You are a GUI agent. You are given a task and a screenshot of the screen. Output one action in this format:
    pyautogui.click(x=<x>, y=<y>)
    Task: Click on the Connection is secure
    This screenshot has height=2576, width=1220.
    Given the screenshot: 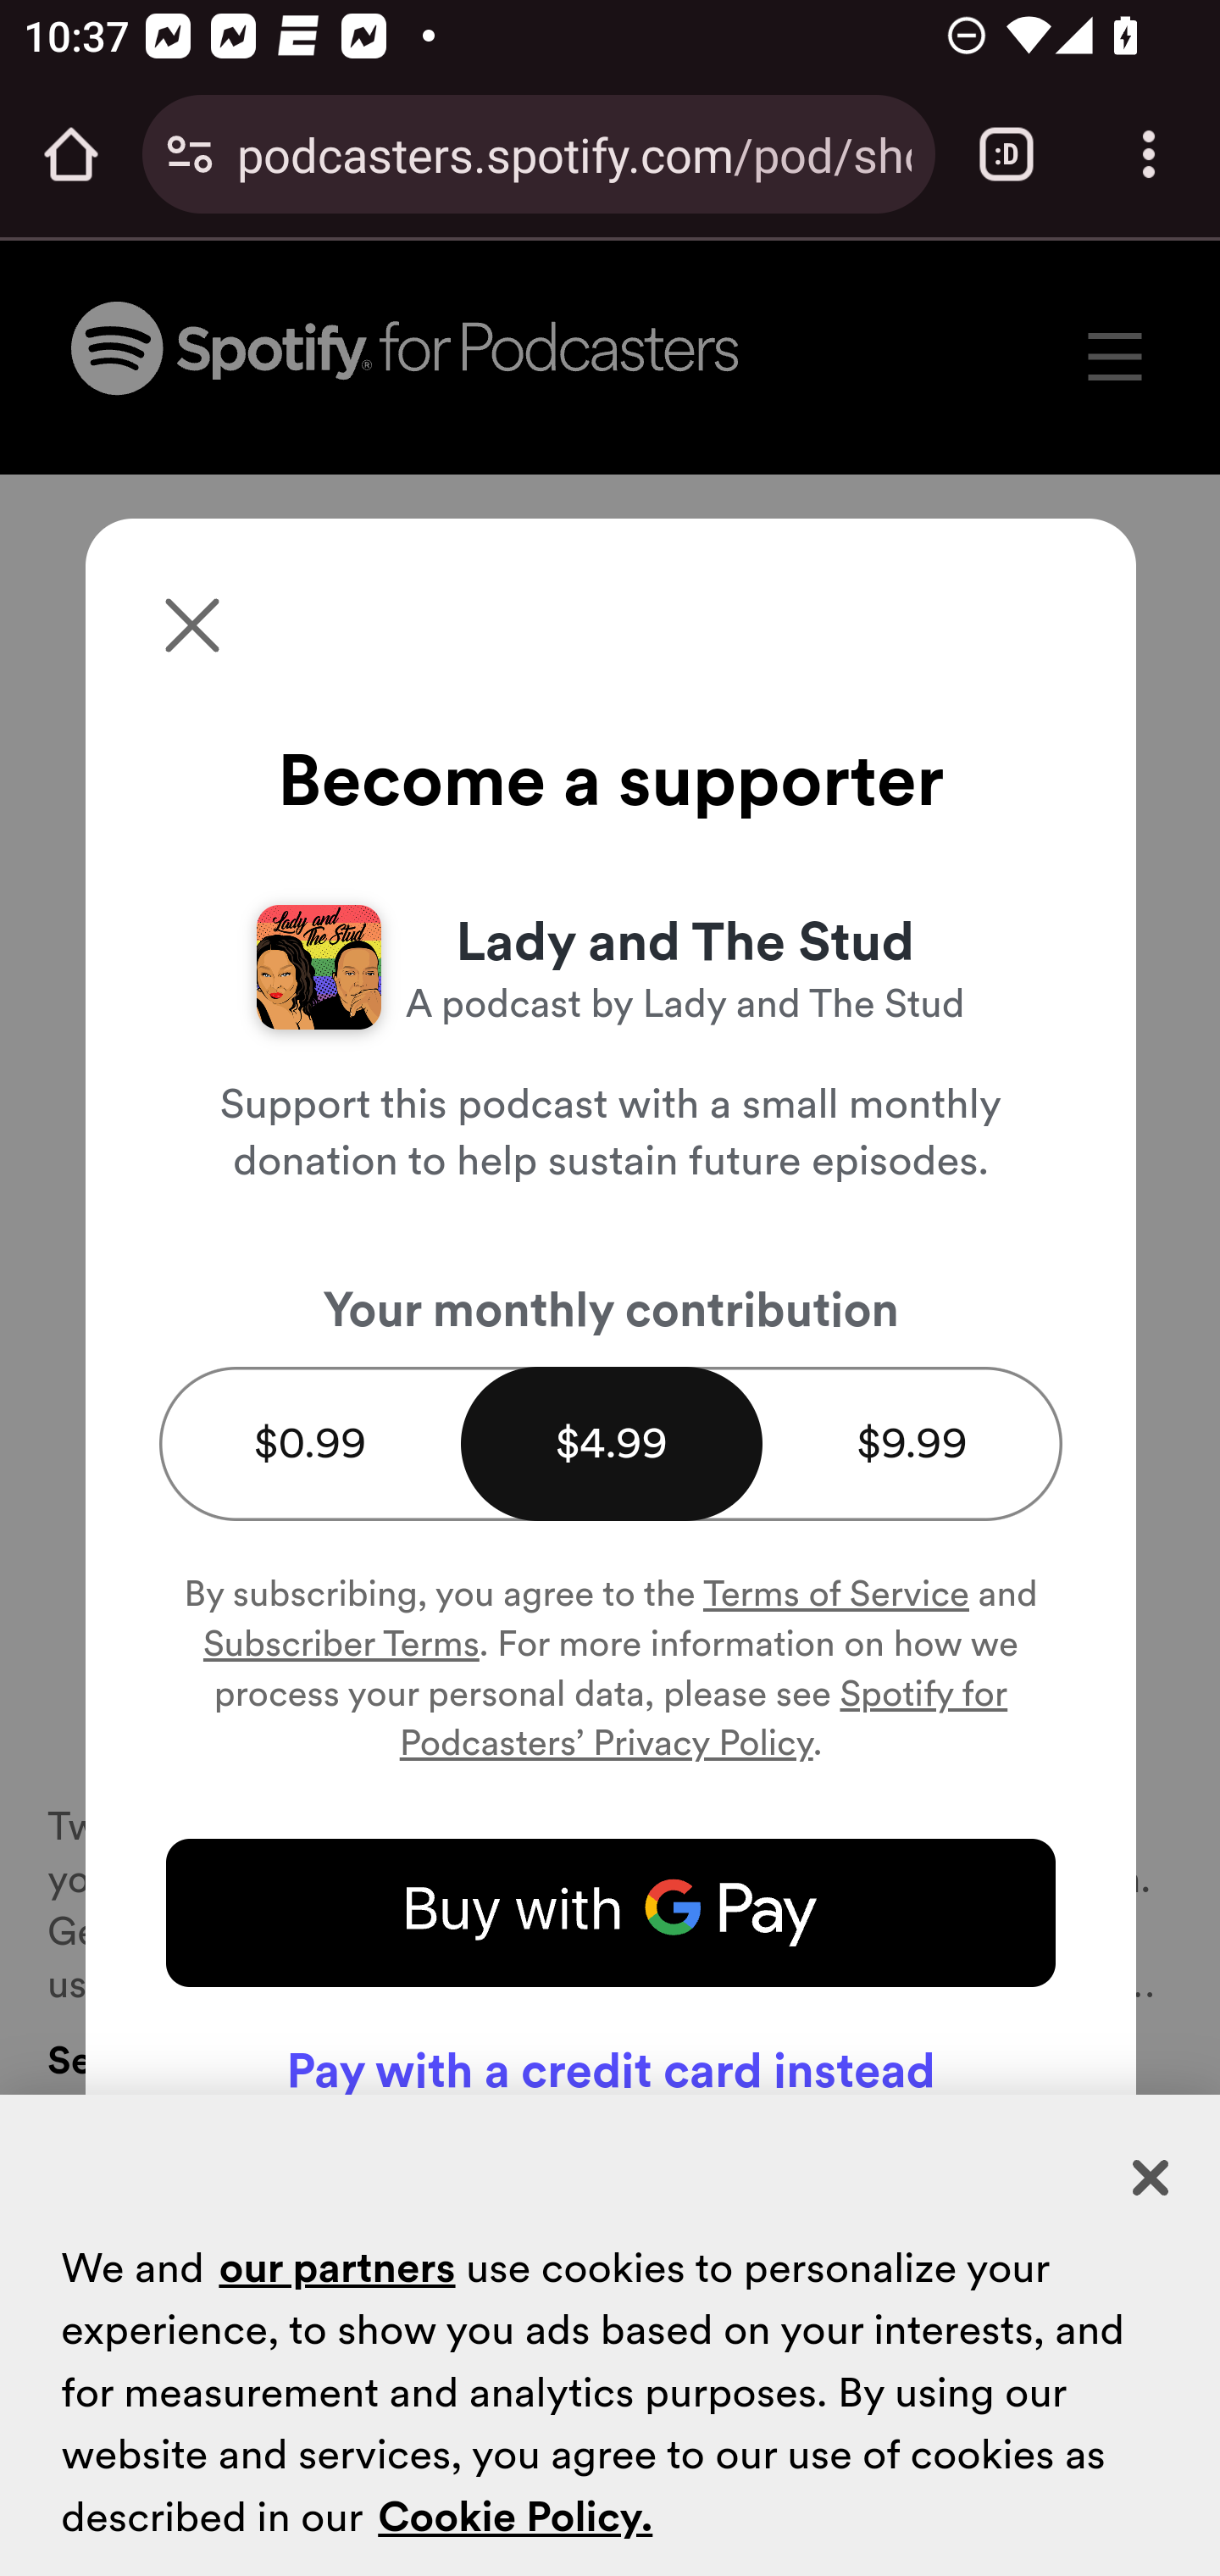 What is the action you would take?
    pyautogui.click(x=190, y=154)
    